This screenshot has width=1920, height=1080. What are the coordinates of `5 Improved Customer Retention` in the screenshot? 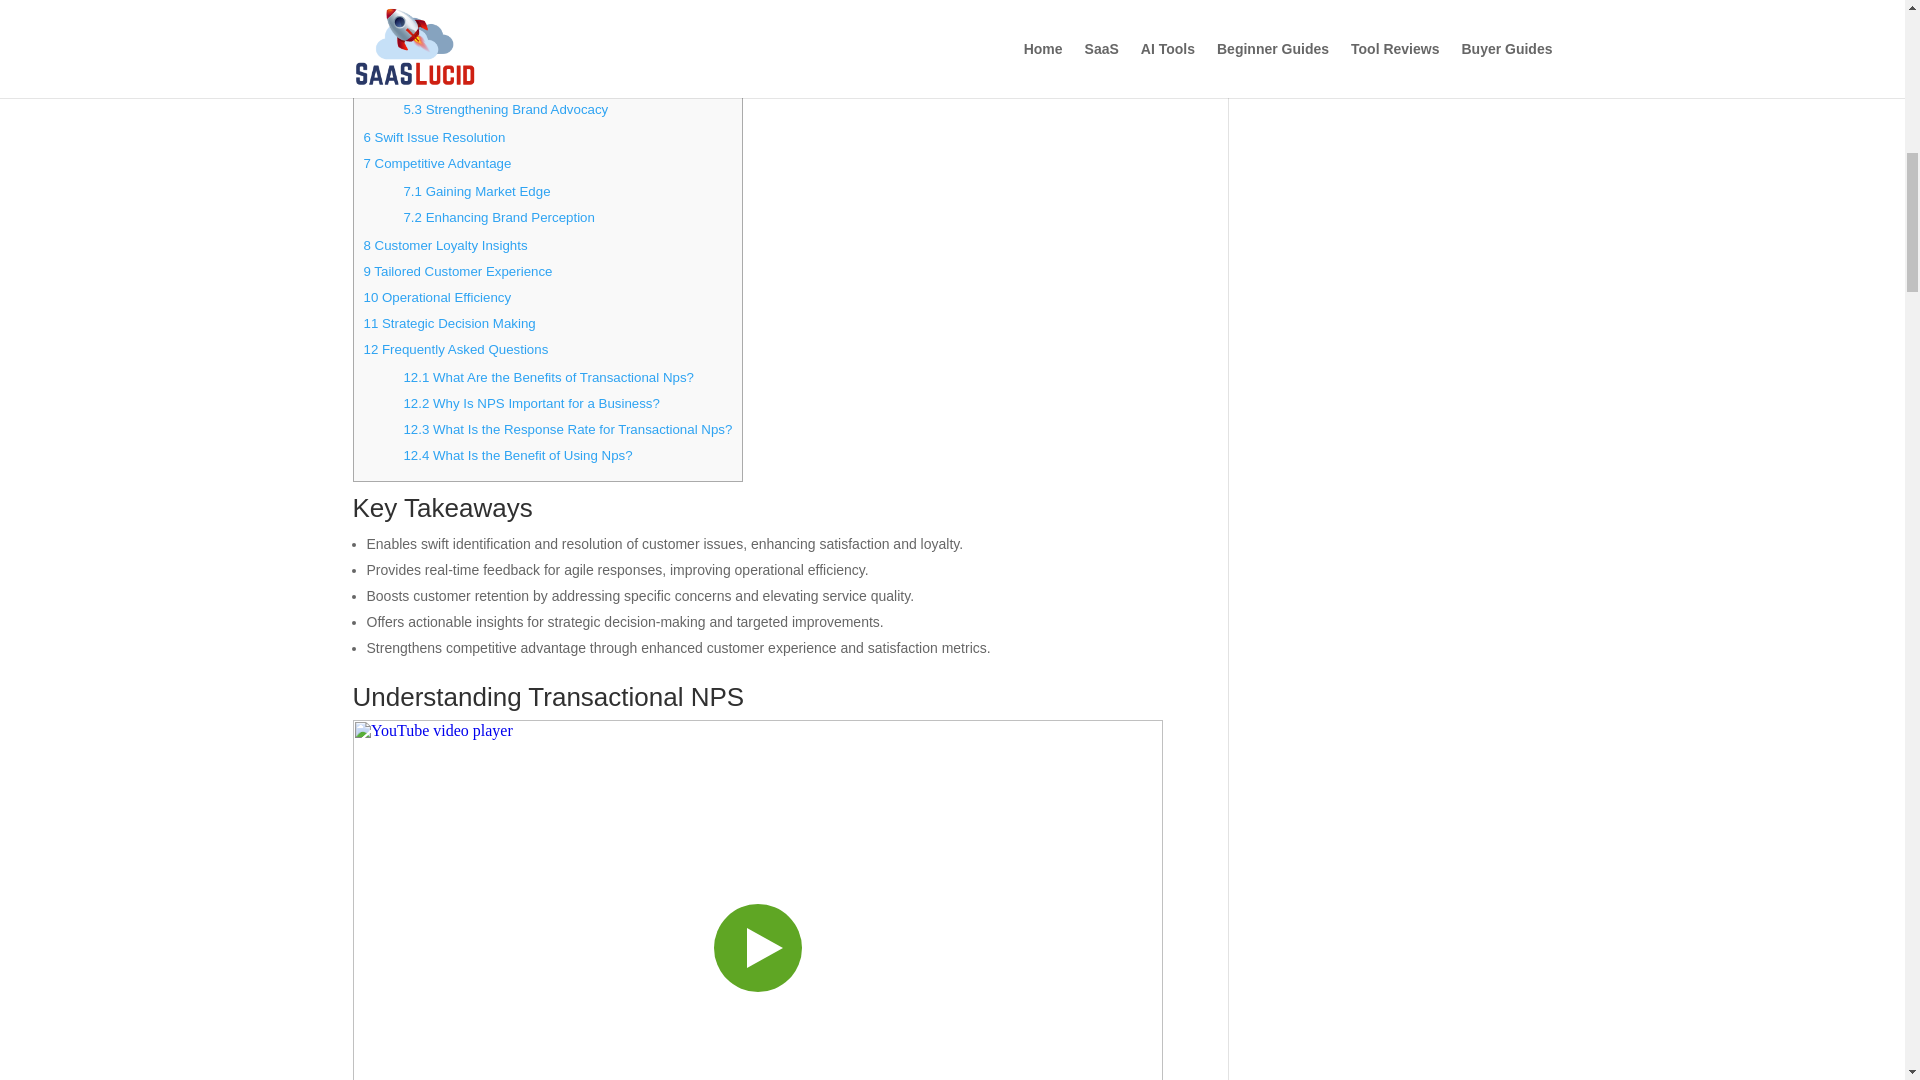 It's located at (458, 28).